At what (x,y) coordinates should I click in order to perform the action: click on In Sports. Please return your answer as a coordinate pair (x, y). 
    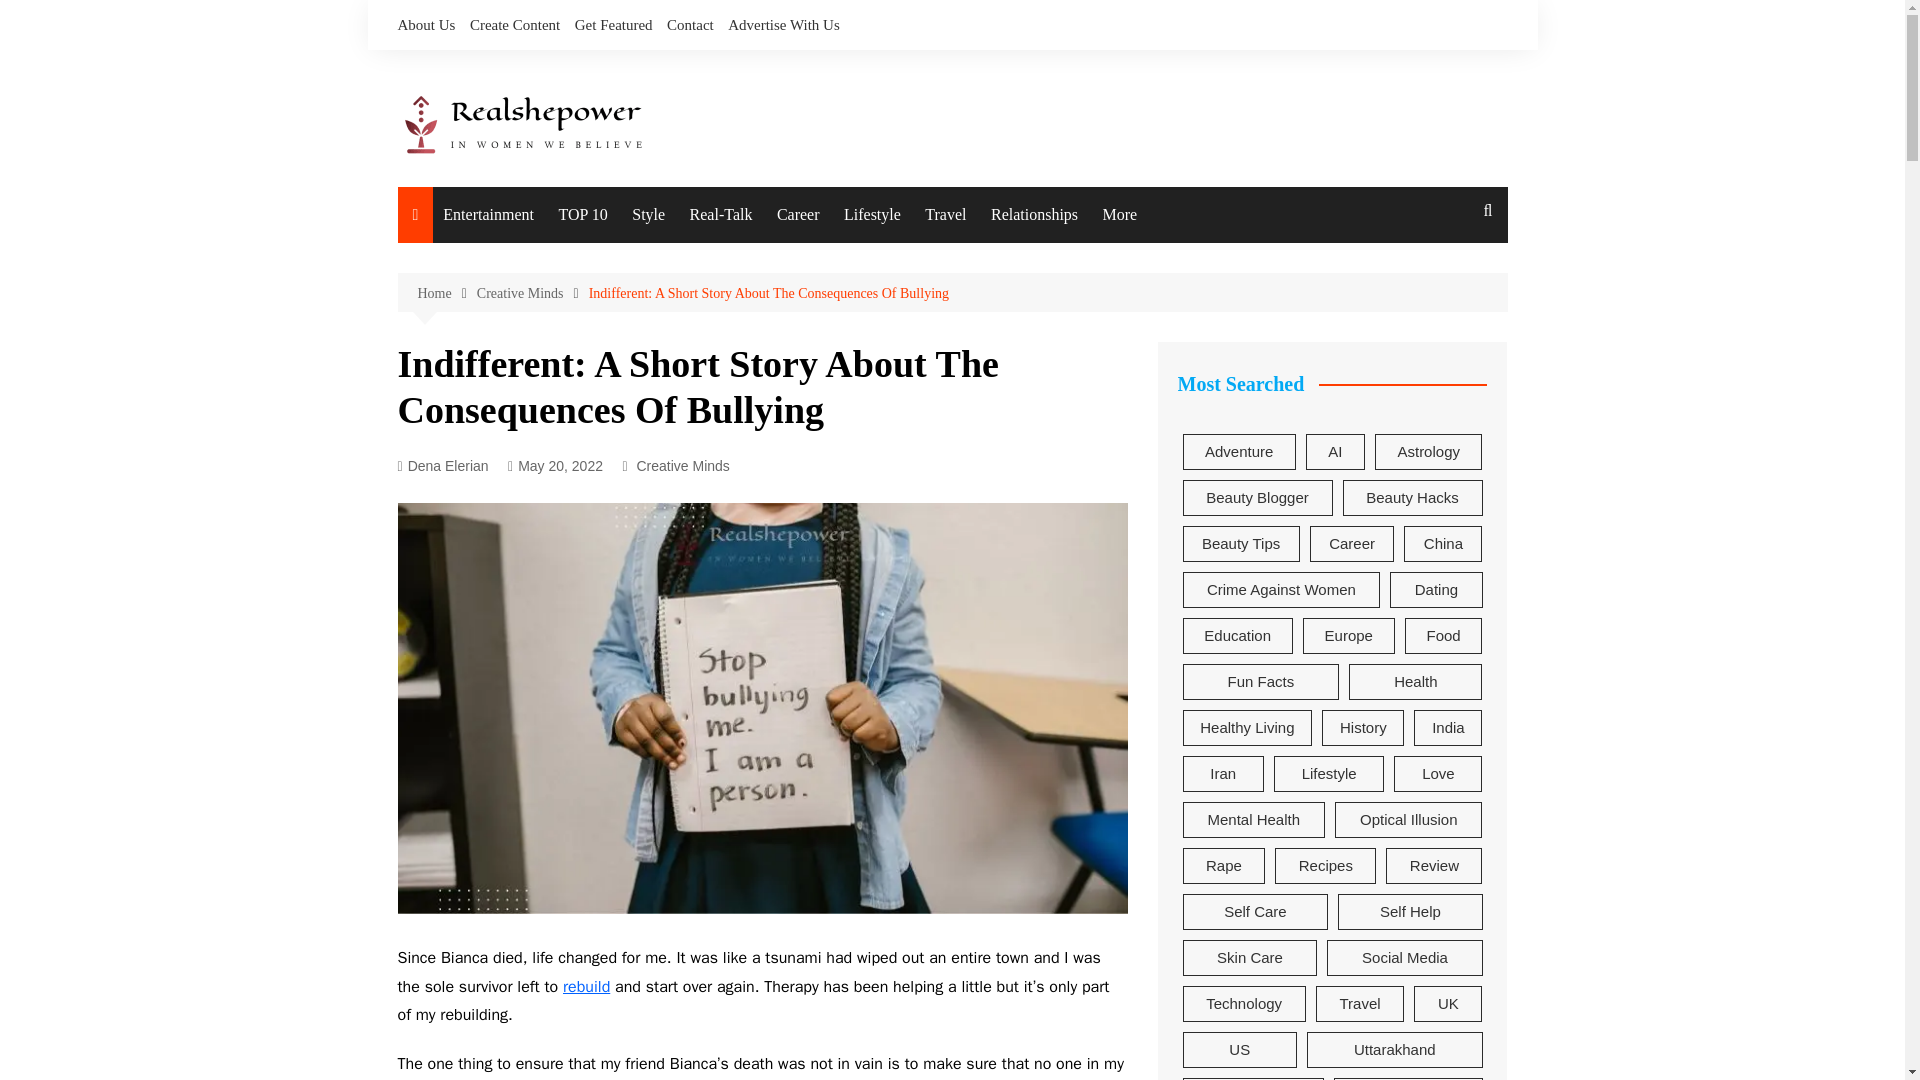
    Looking at the image, I should click on (1010, 350).